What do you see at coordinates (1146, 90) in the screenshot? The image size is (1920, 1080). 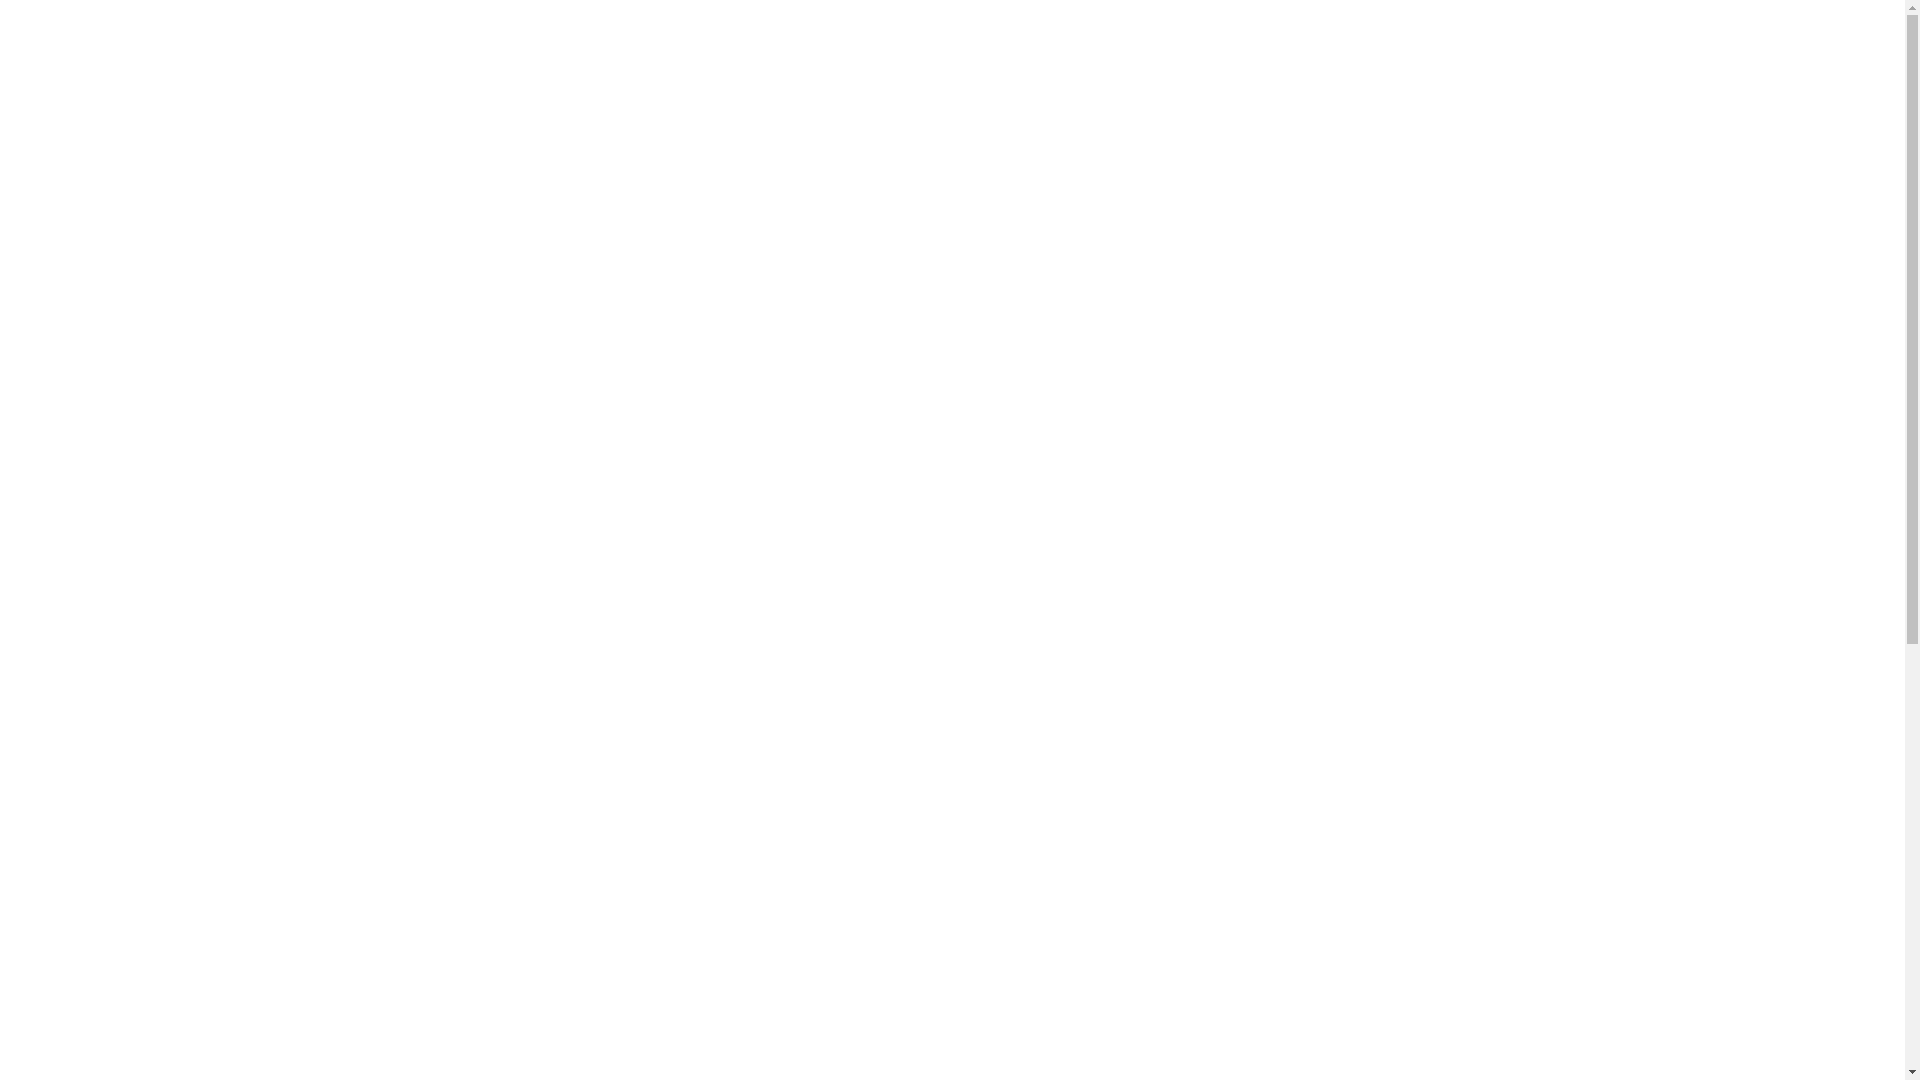 I see `info@adlawyers.ca` at bounding box center [1146, 90].